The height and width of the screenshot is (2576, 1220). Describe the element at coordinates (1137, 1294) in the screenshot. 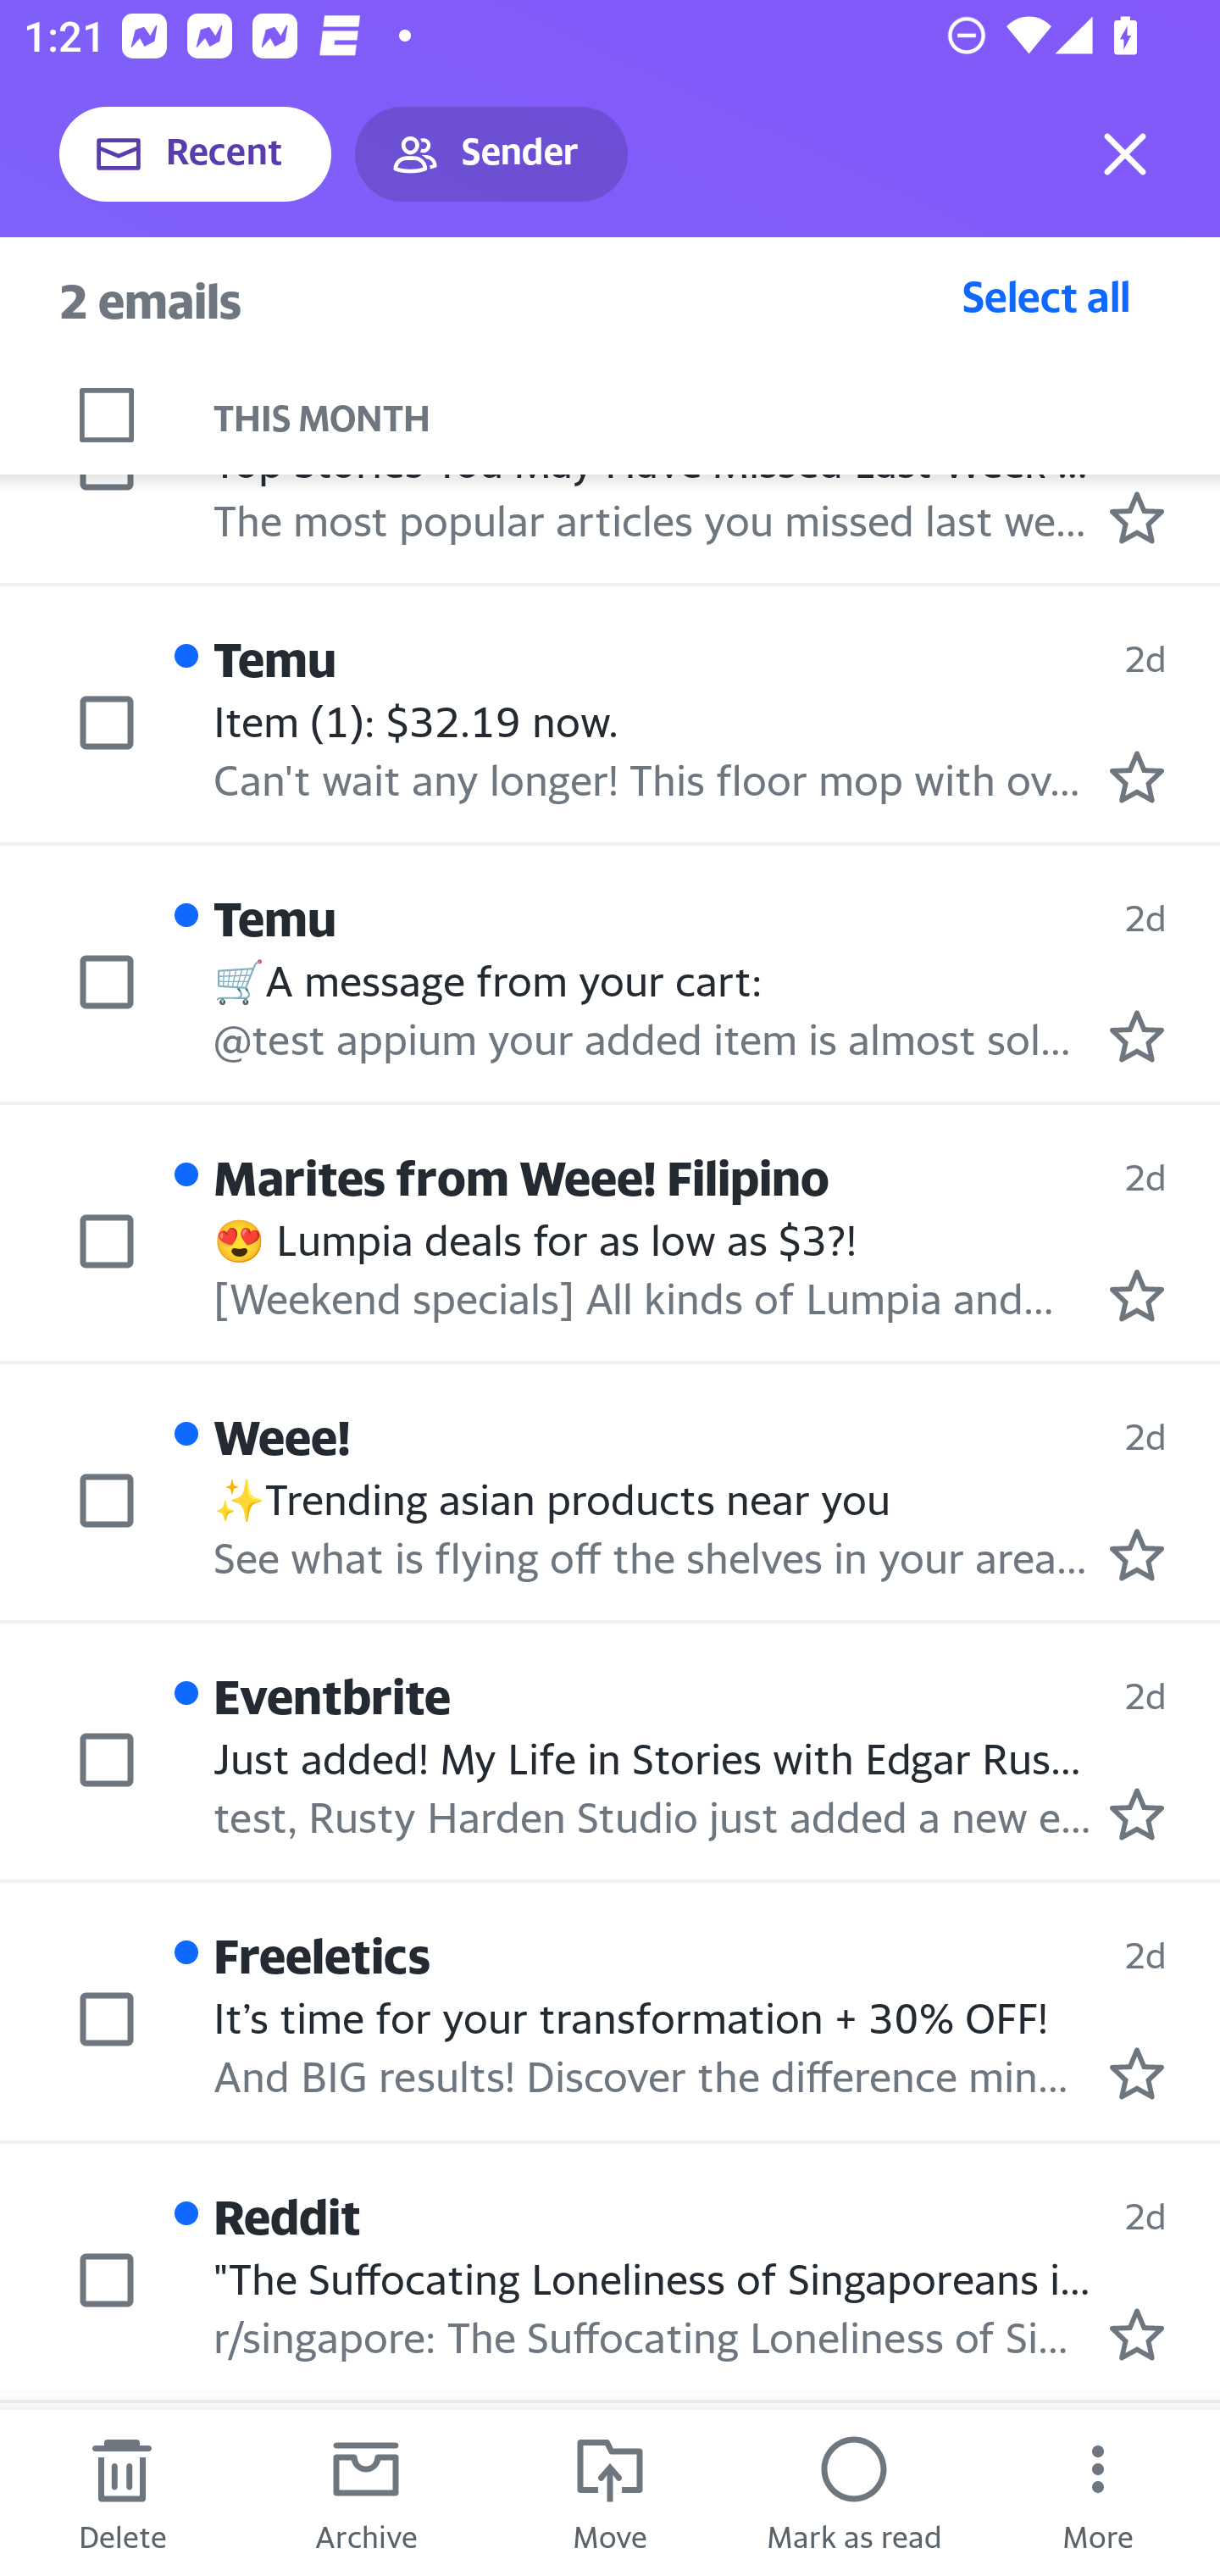

I see `Mark as starred.` at that location.